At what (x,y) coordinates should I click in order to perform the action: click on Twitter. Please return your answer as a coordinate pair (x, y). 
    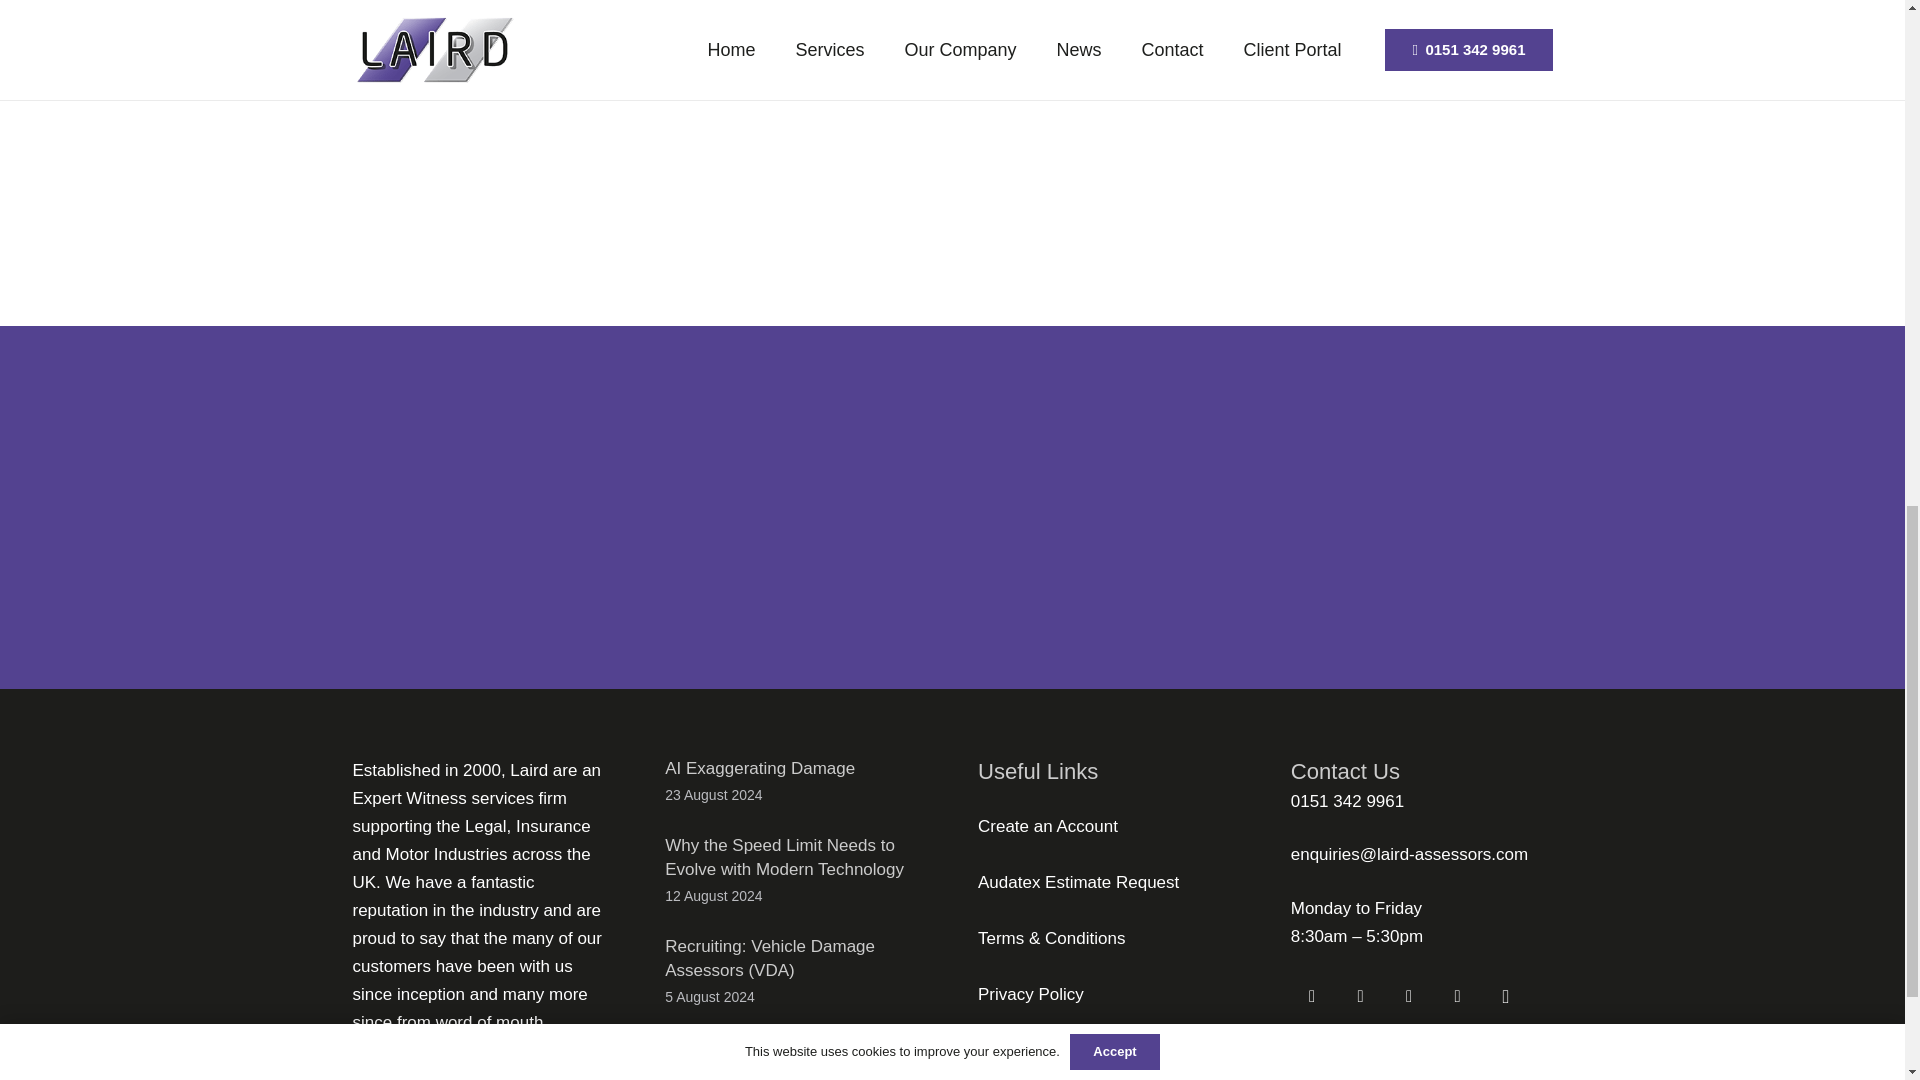
    Looking at the image, I should click on (1360, 998).